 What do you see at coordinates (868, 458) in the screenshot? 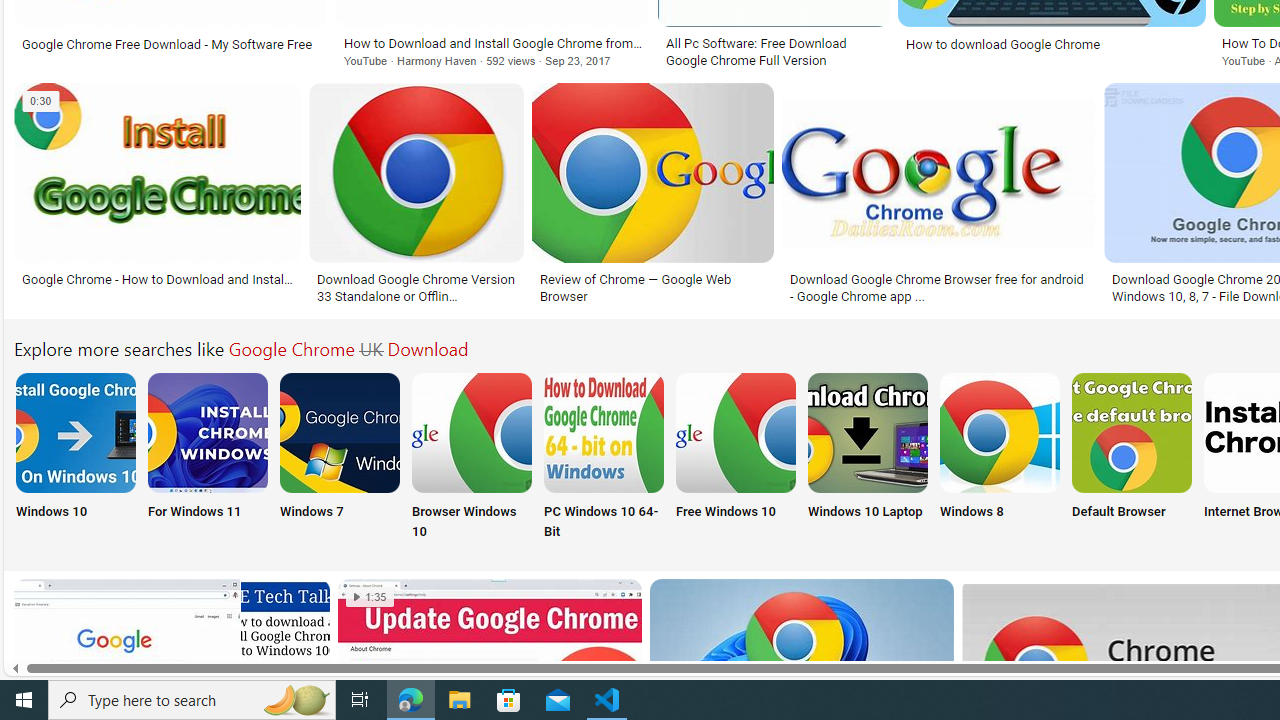
I see `Windows 10 Laptop` at bounding box center [868, 458].